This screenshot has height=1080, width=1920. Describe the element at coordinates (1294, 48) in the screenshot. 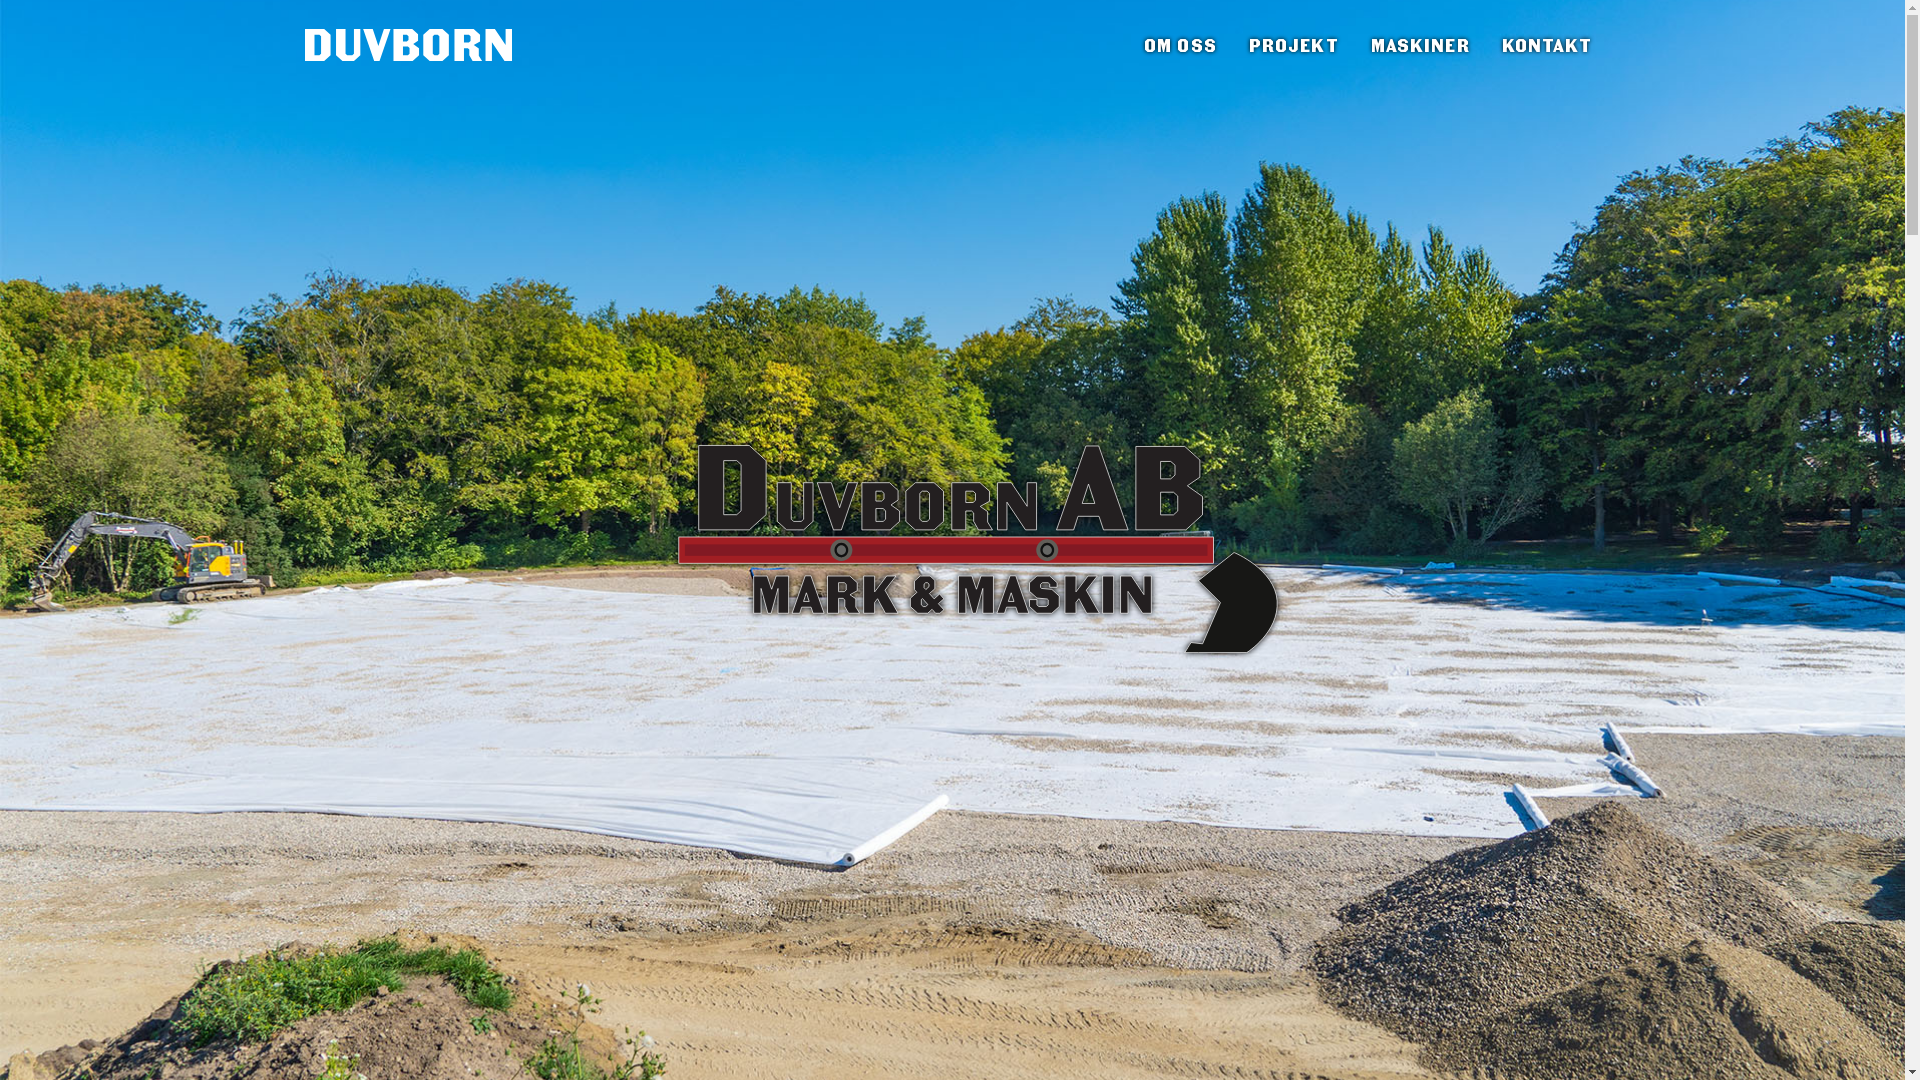

I see `PROJEKT` at that location.